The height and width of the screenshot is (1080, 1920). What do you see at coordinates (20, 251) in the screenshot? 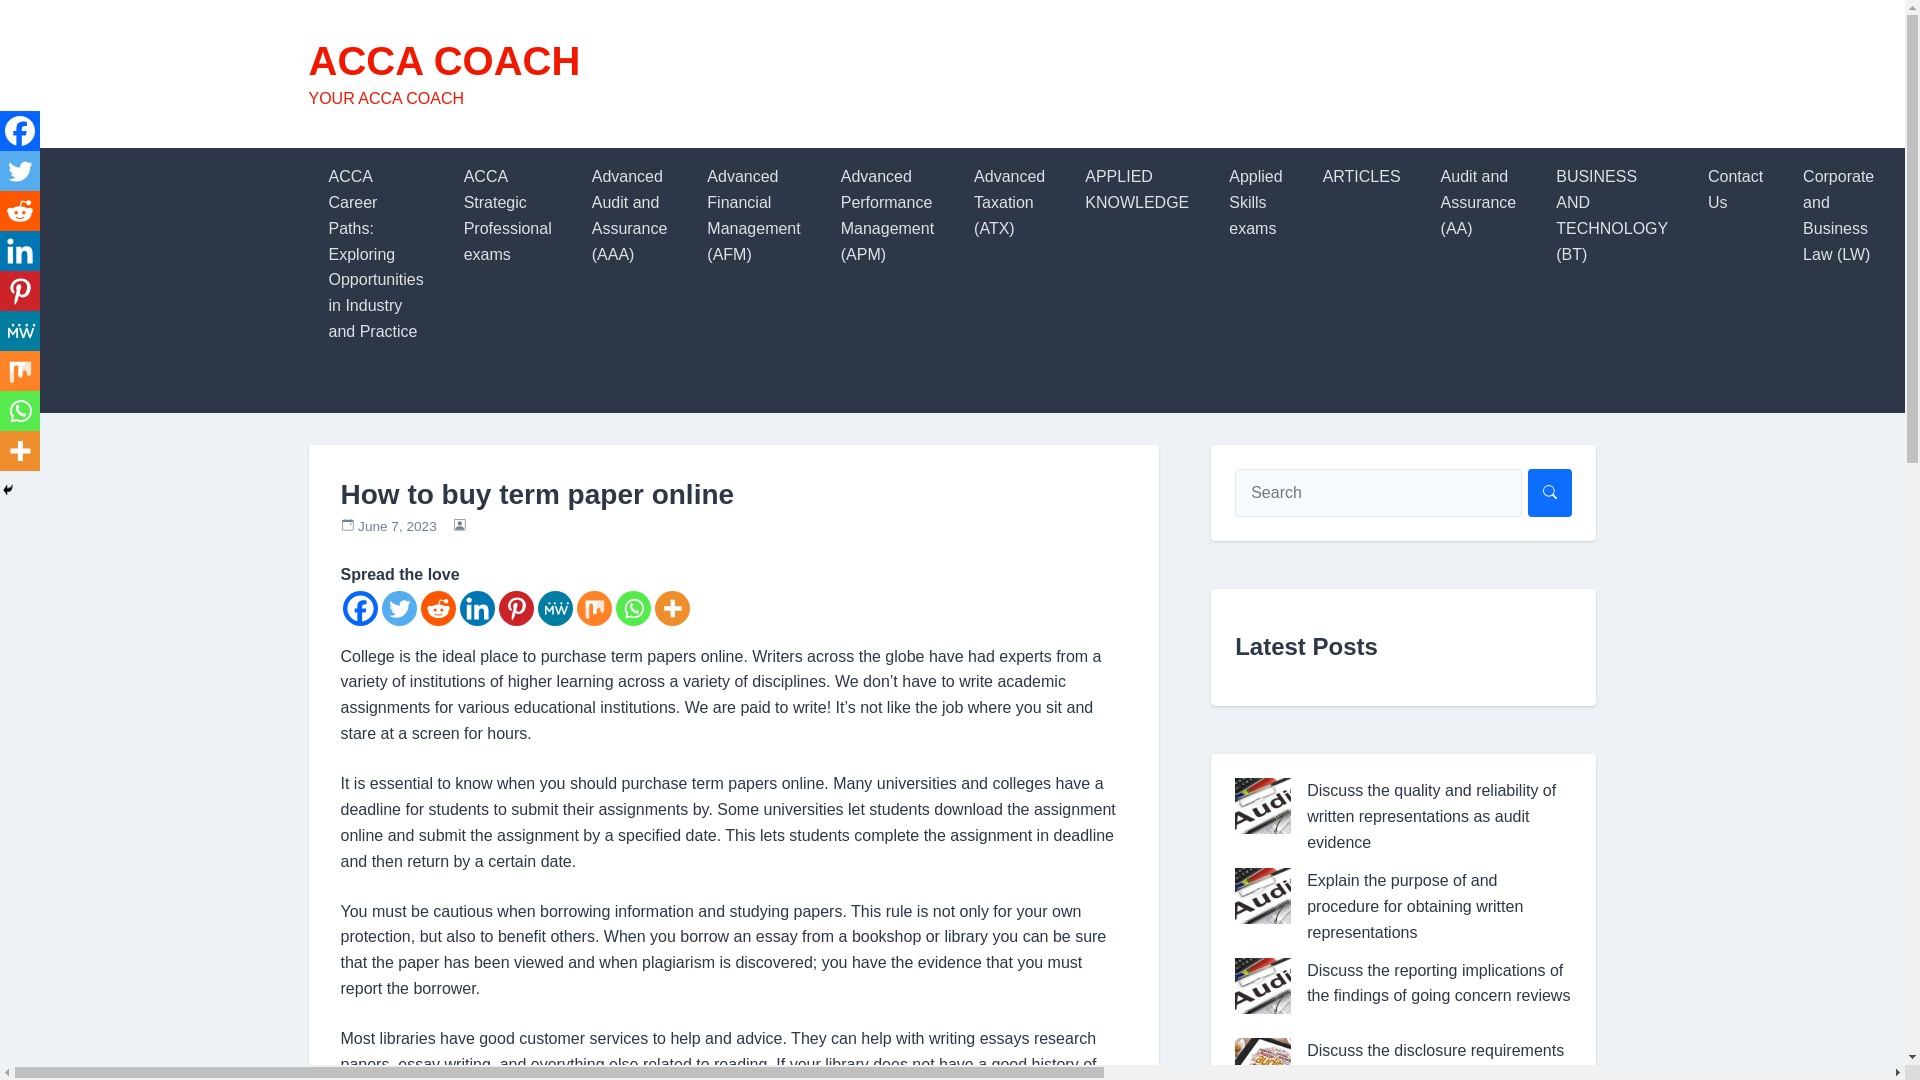
I see `Linkedin` at bounding box center [20, 251].